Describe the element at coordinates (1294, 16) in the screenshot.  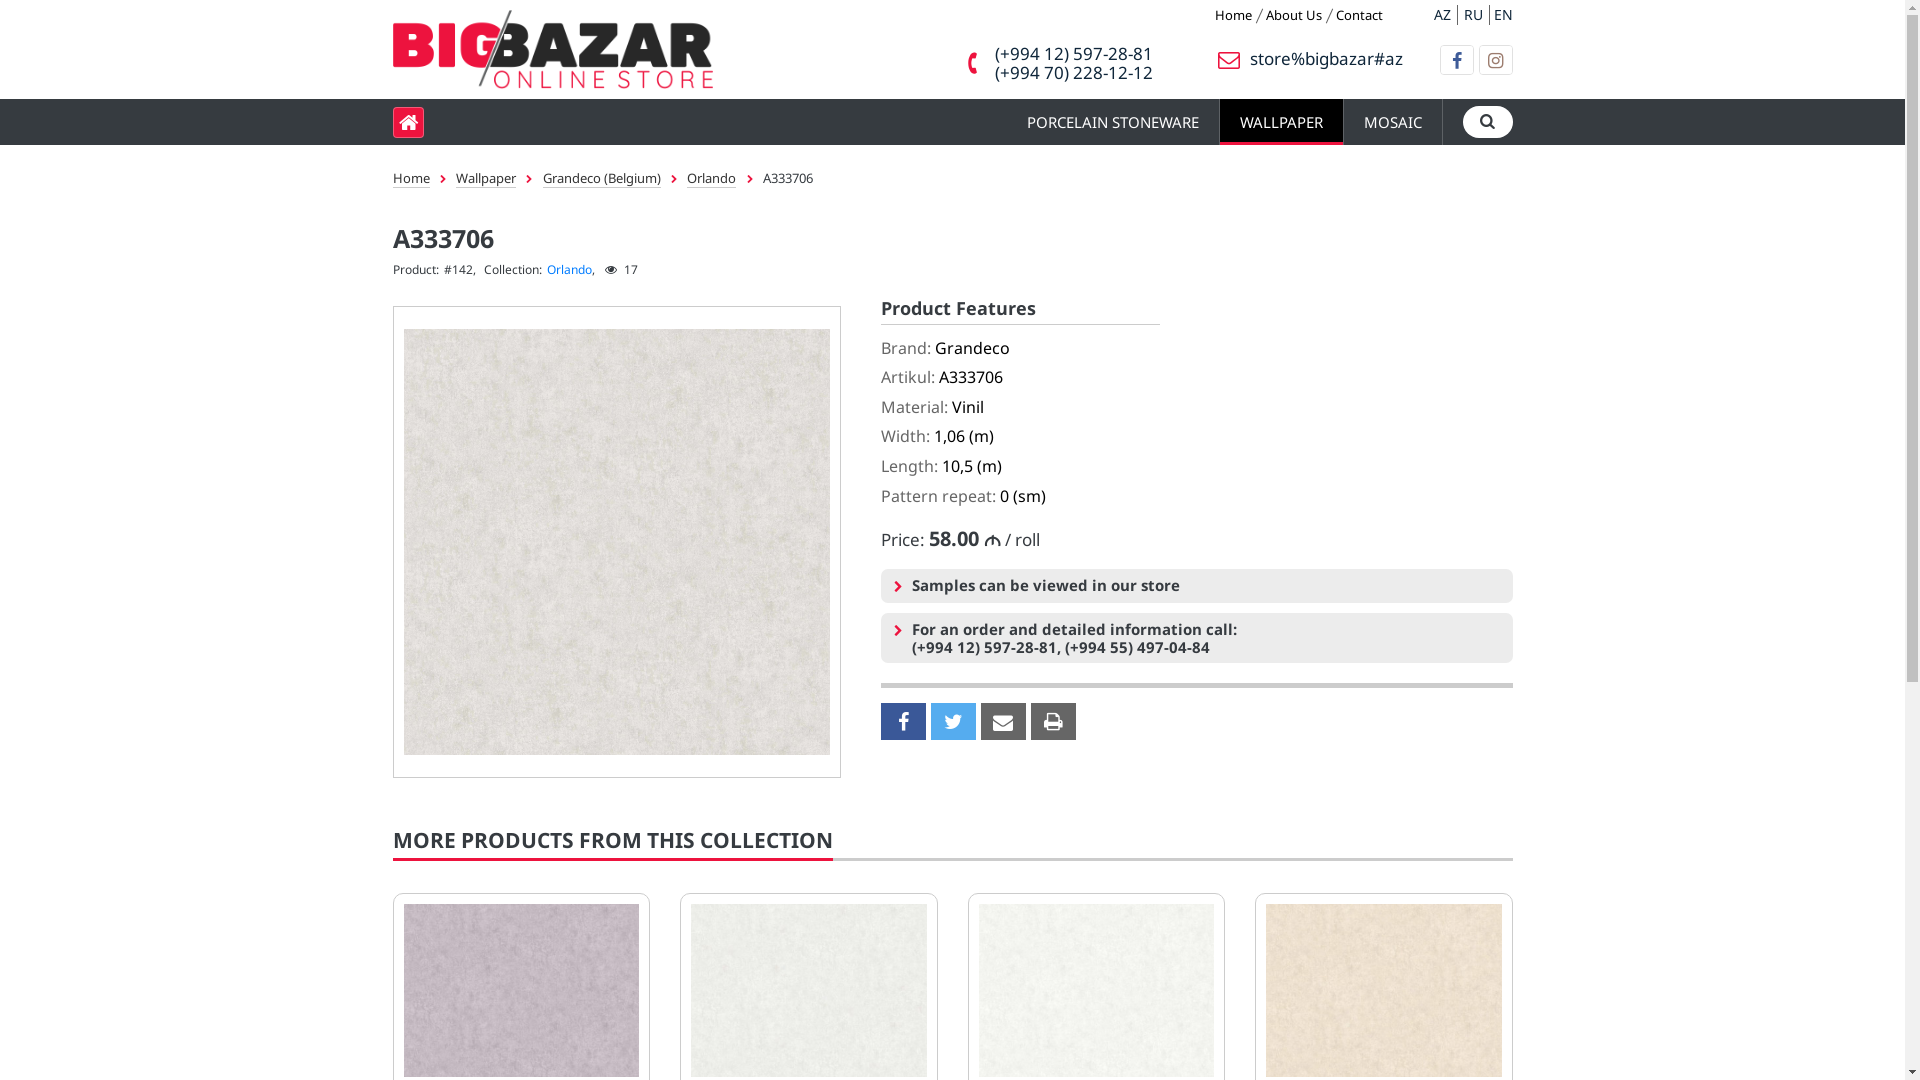
I see `About Us` at that location.